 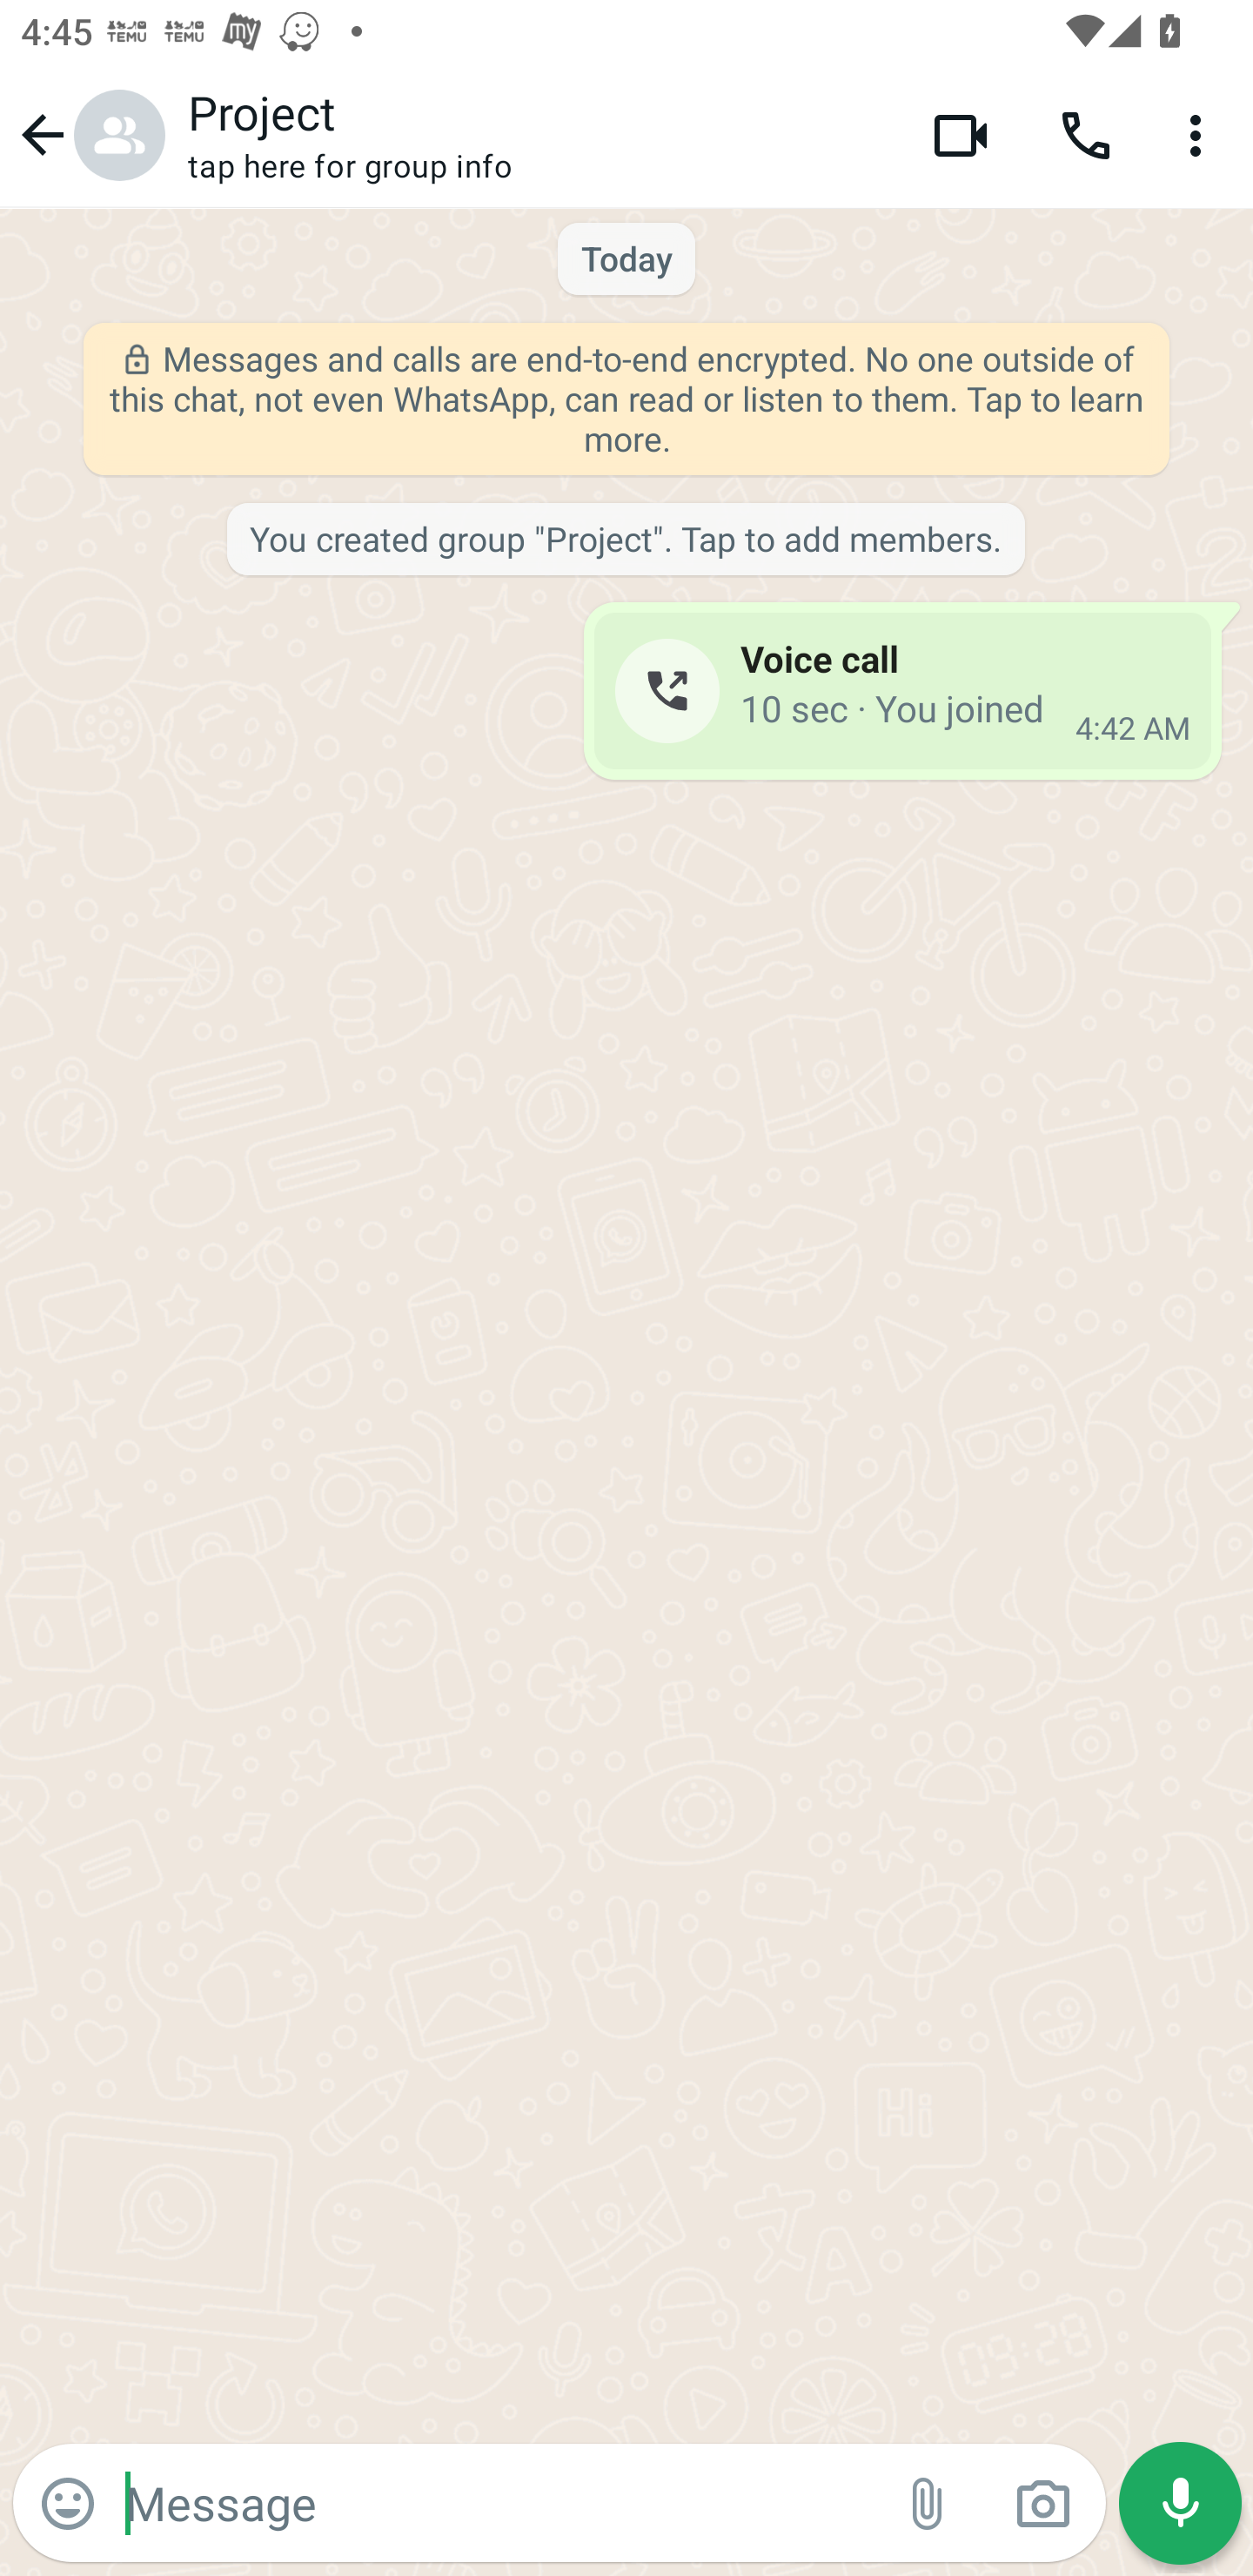 I want to click on Video call, so click(x=961, y=134).